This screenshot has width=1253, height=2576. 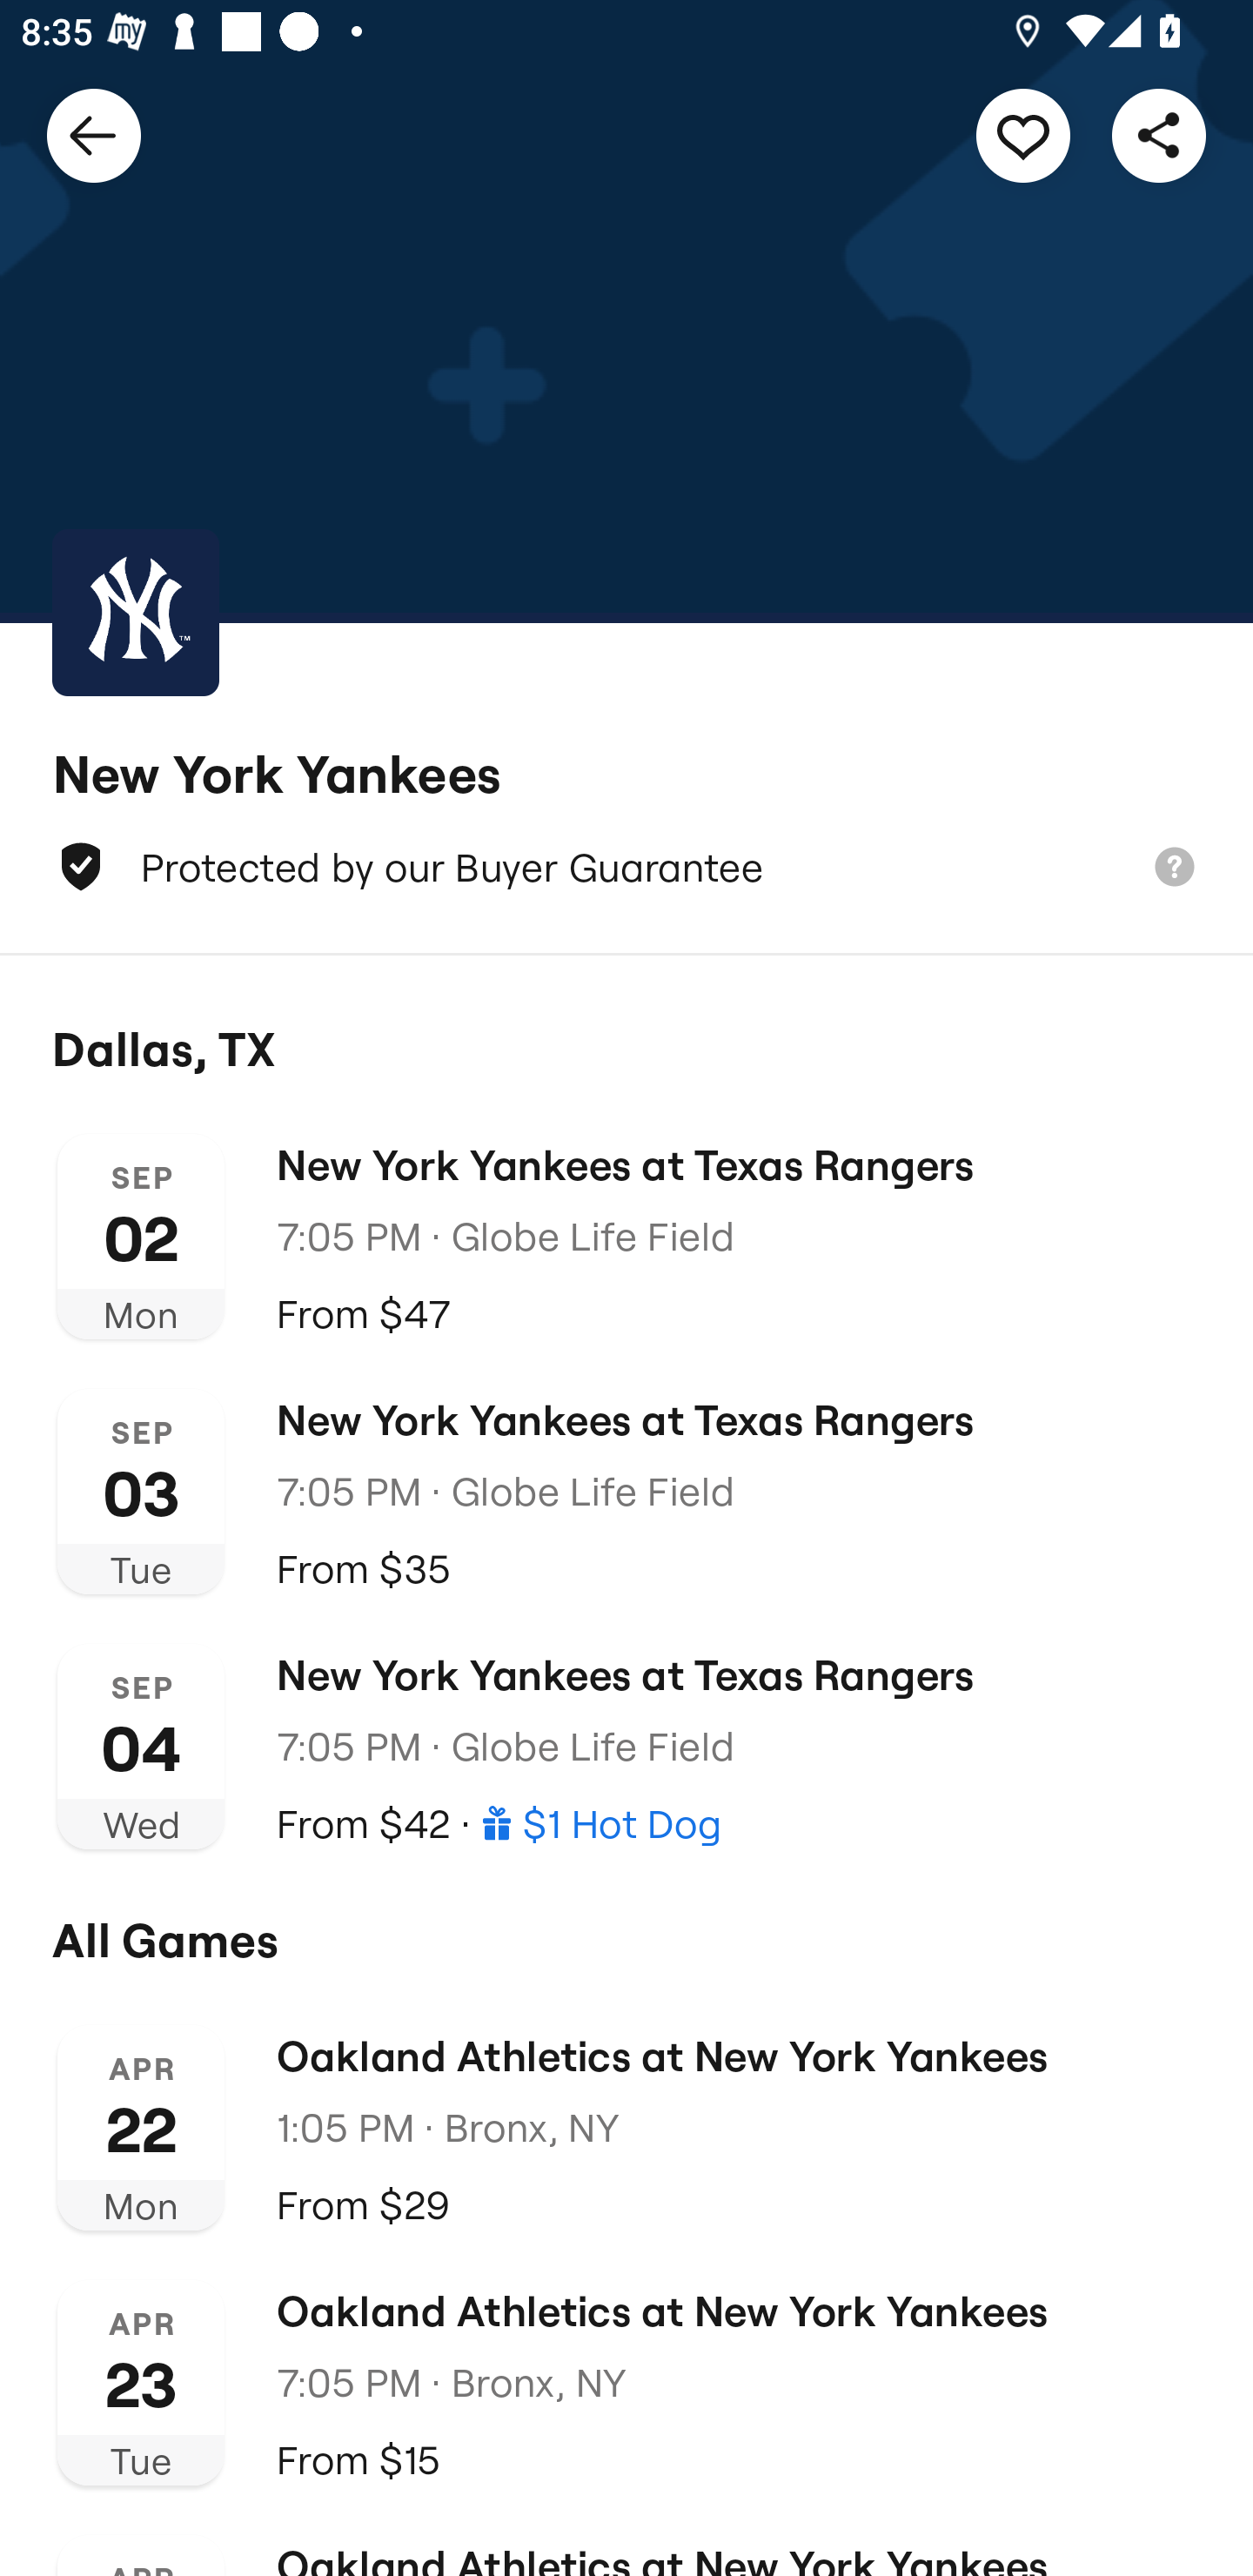 What do you see at coordinates (1023, 134) in the screenshot?
I see `Track this performer` at bounding box center [1023, 134].